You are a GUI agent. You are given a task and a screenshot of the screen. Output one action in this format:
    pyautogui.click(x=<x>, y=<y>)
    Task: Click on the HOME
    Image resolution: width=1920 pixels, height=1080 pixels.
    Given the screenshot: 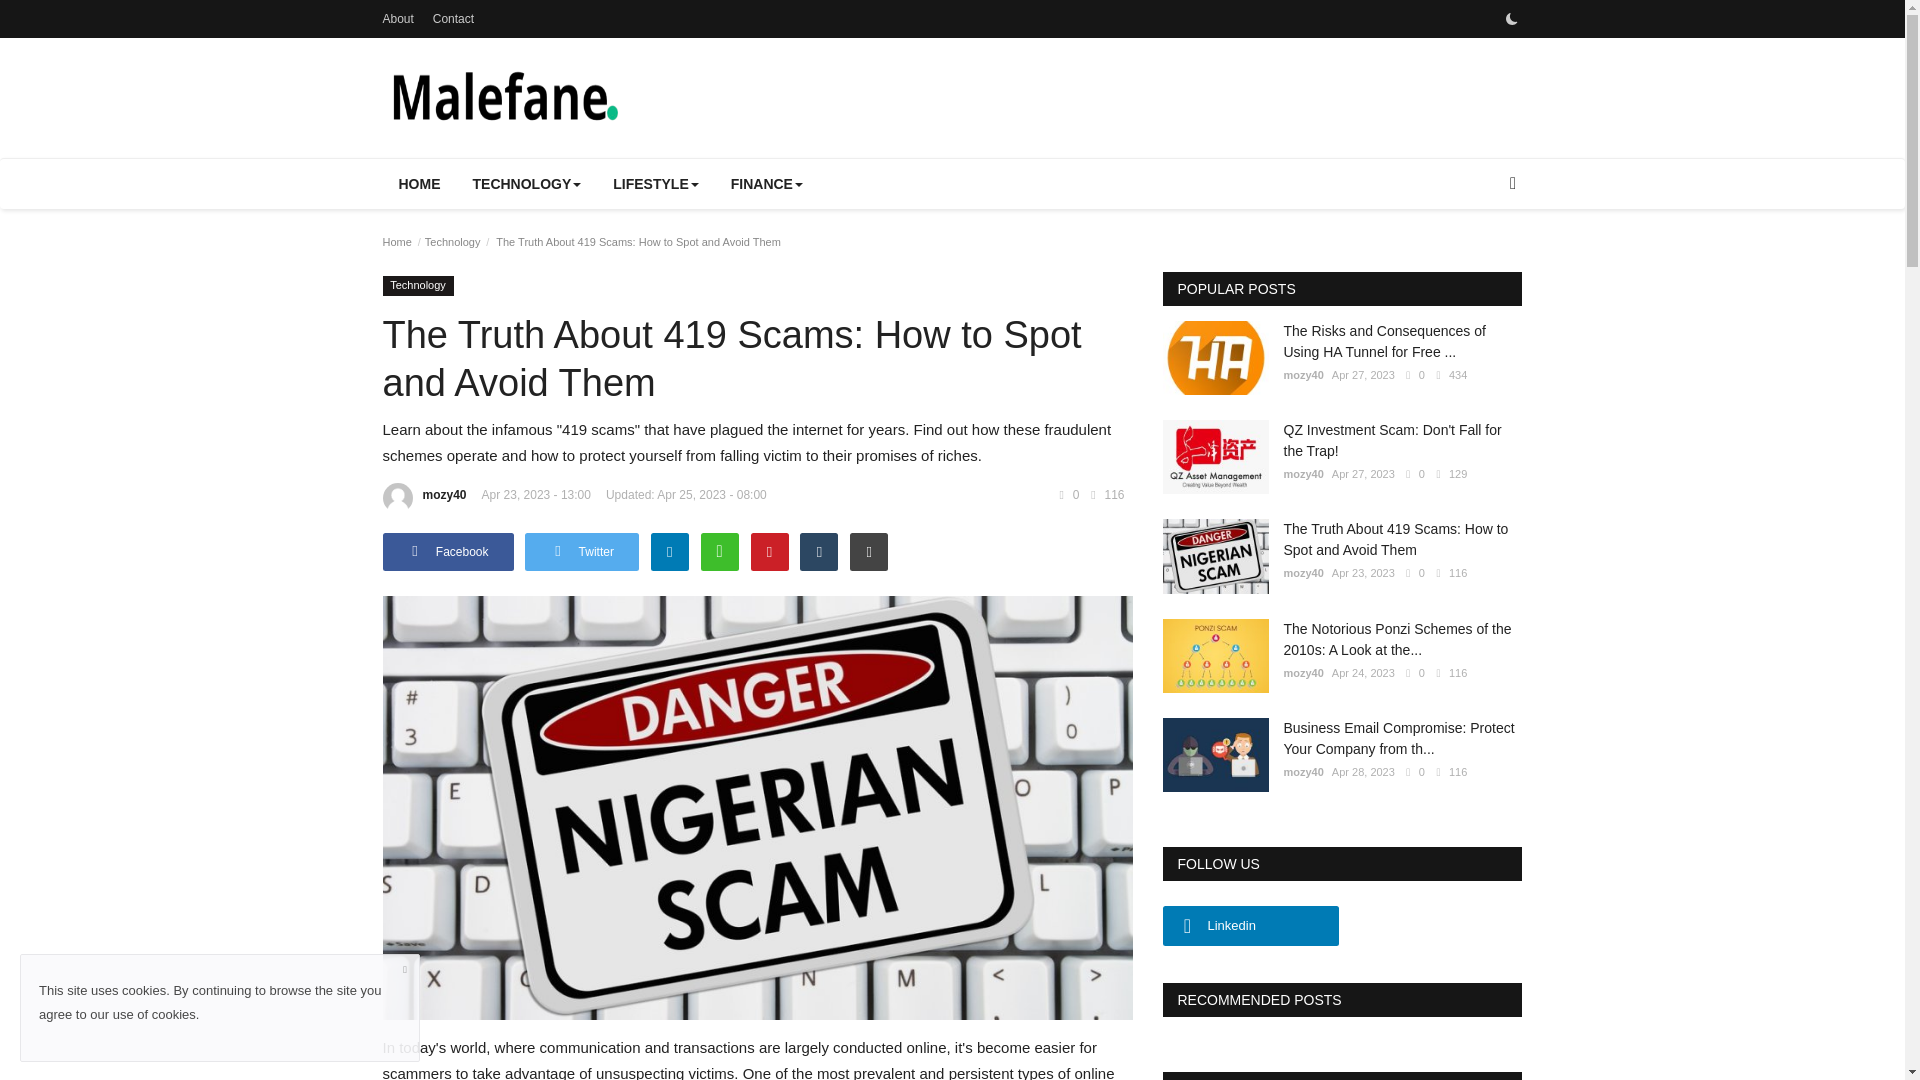 What is the action you would take?
    pyautogui.click(x=419, y=184)
    